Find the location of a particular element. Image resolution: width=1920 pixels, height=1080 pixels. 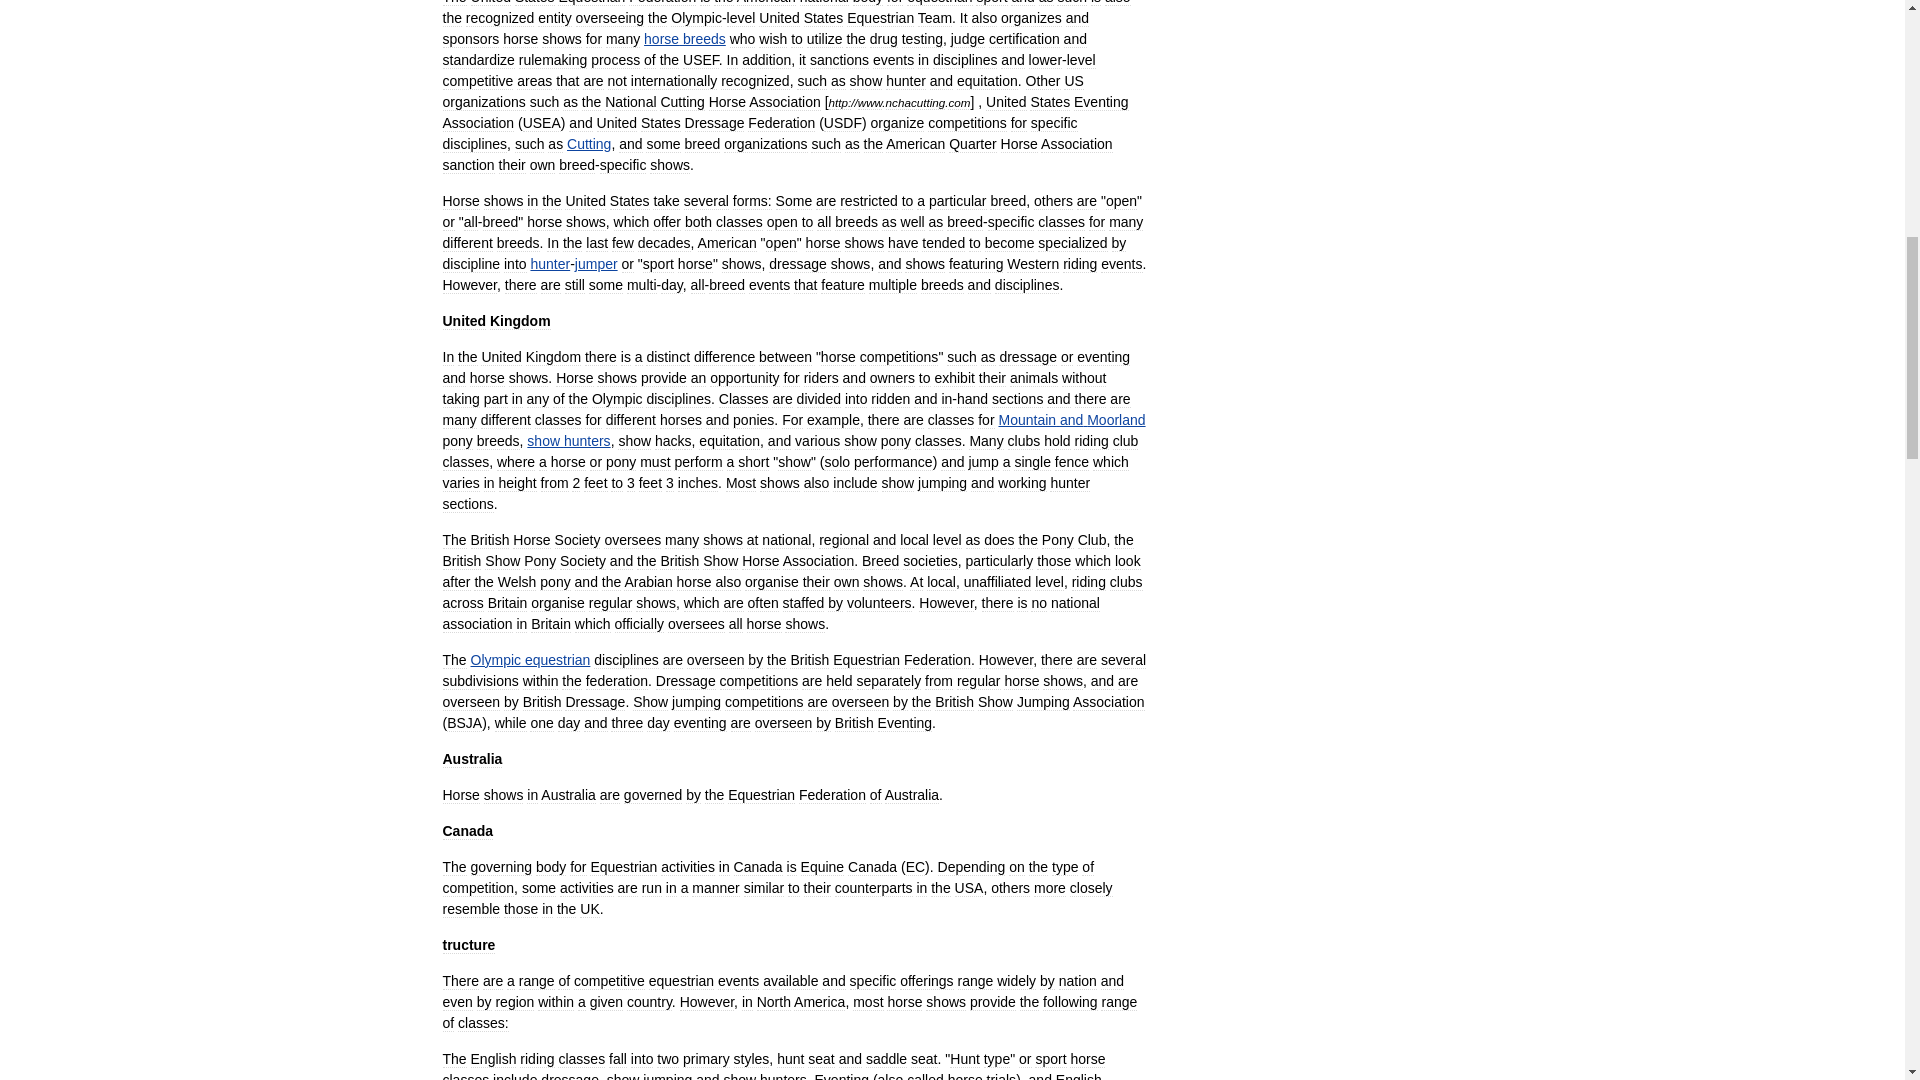

Mountain and Moorland is located at coordinates (1071, 419).